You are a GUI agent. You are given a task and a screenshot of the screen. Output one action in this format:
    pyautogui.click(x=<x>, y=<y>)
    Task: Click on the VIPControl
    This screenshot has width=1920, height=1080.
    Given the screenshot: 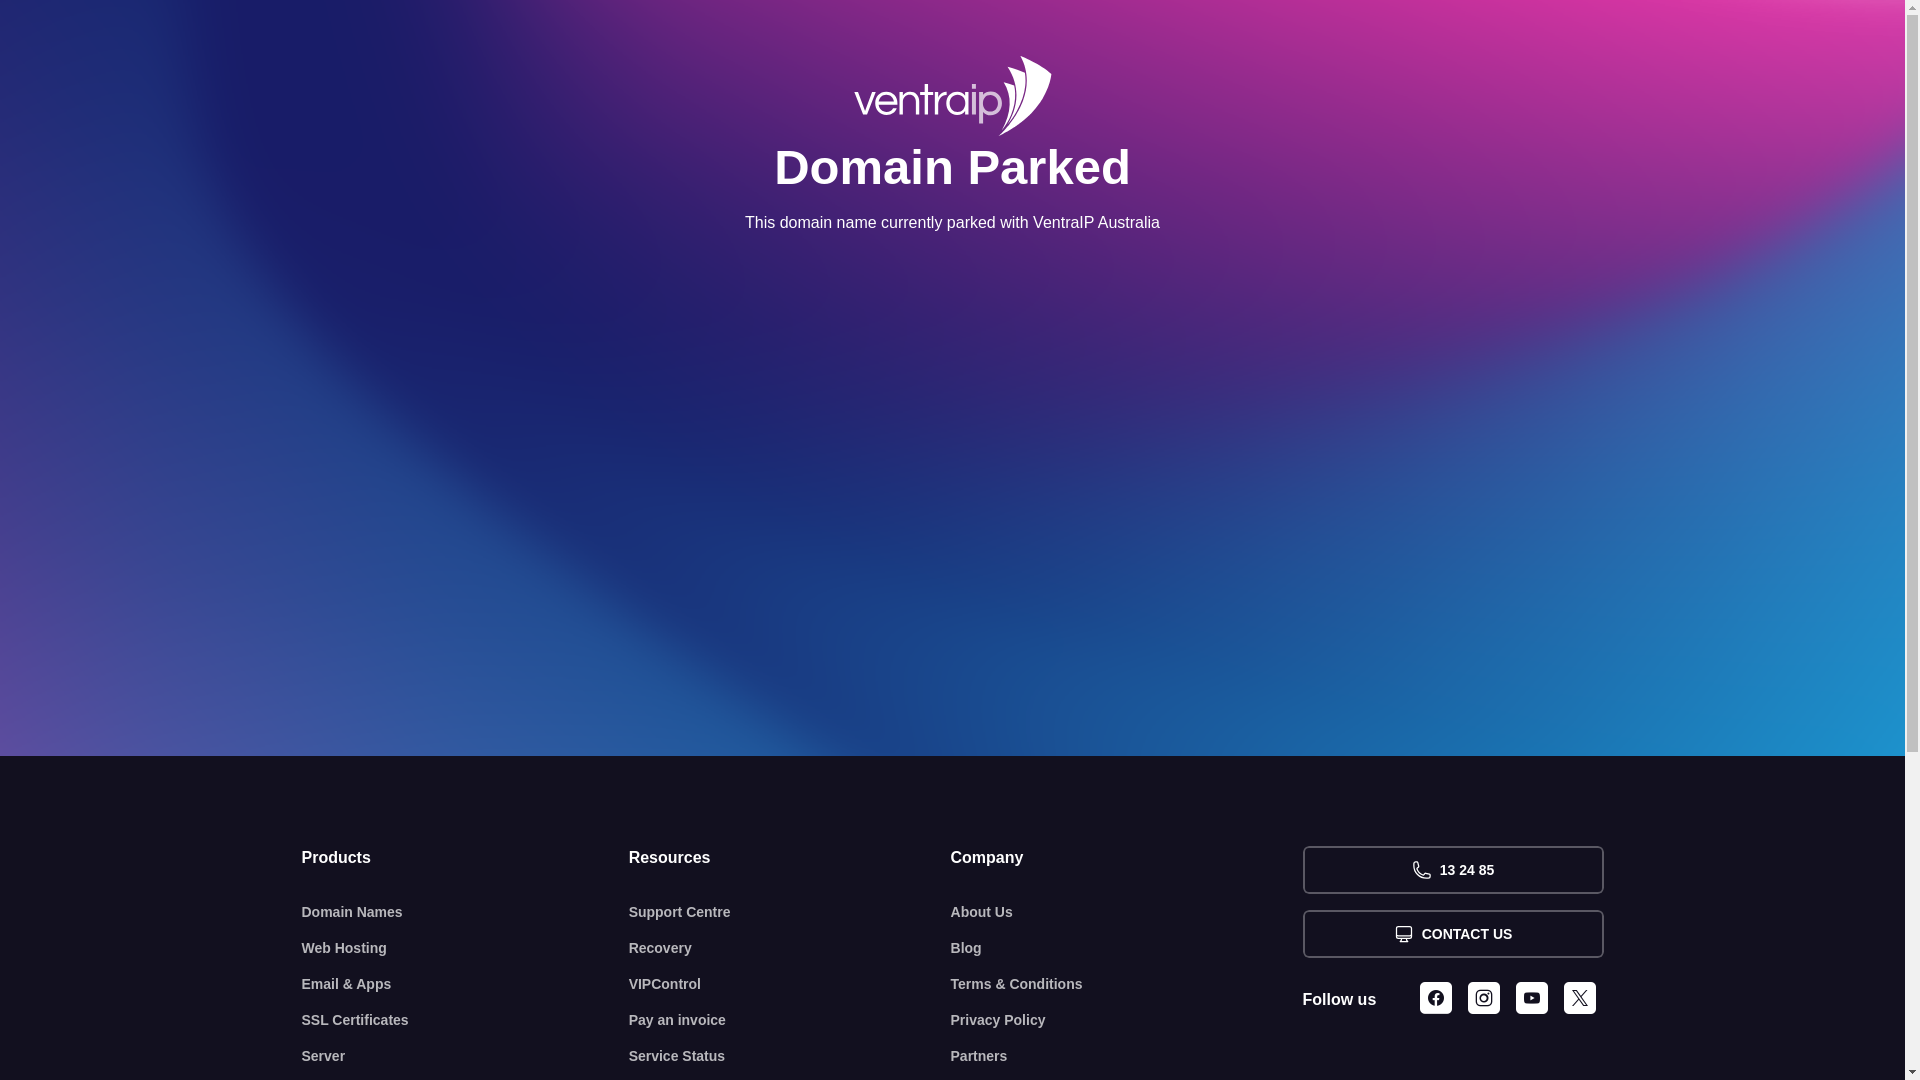 What is the action you would take?
    pyautogui.click(x=790, y=984)
    